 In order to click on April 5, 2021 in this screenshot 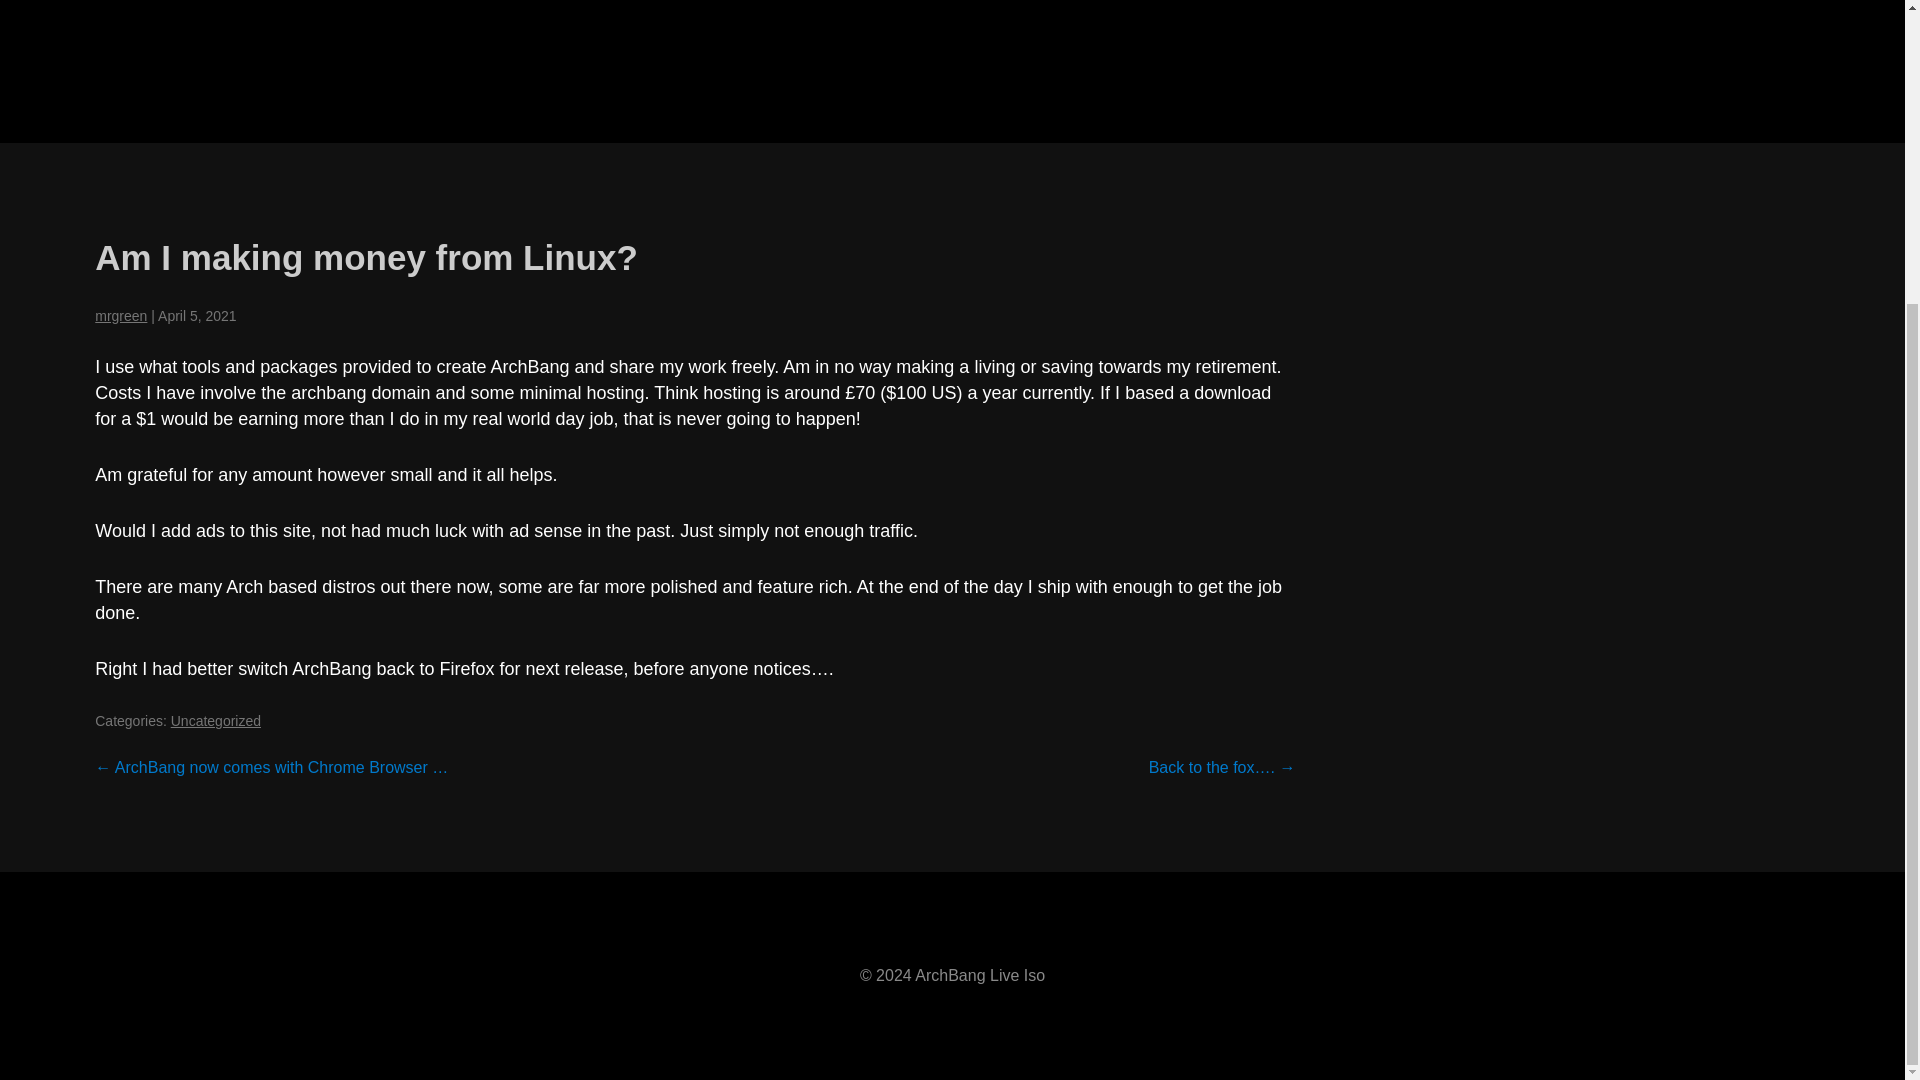, I will do `click(196, 316)`.